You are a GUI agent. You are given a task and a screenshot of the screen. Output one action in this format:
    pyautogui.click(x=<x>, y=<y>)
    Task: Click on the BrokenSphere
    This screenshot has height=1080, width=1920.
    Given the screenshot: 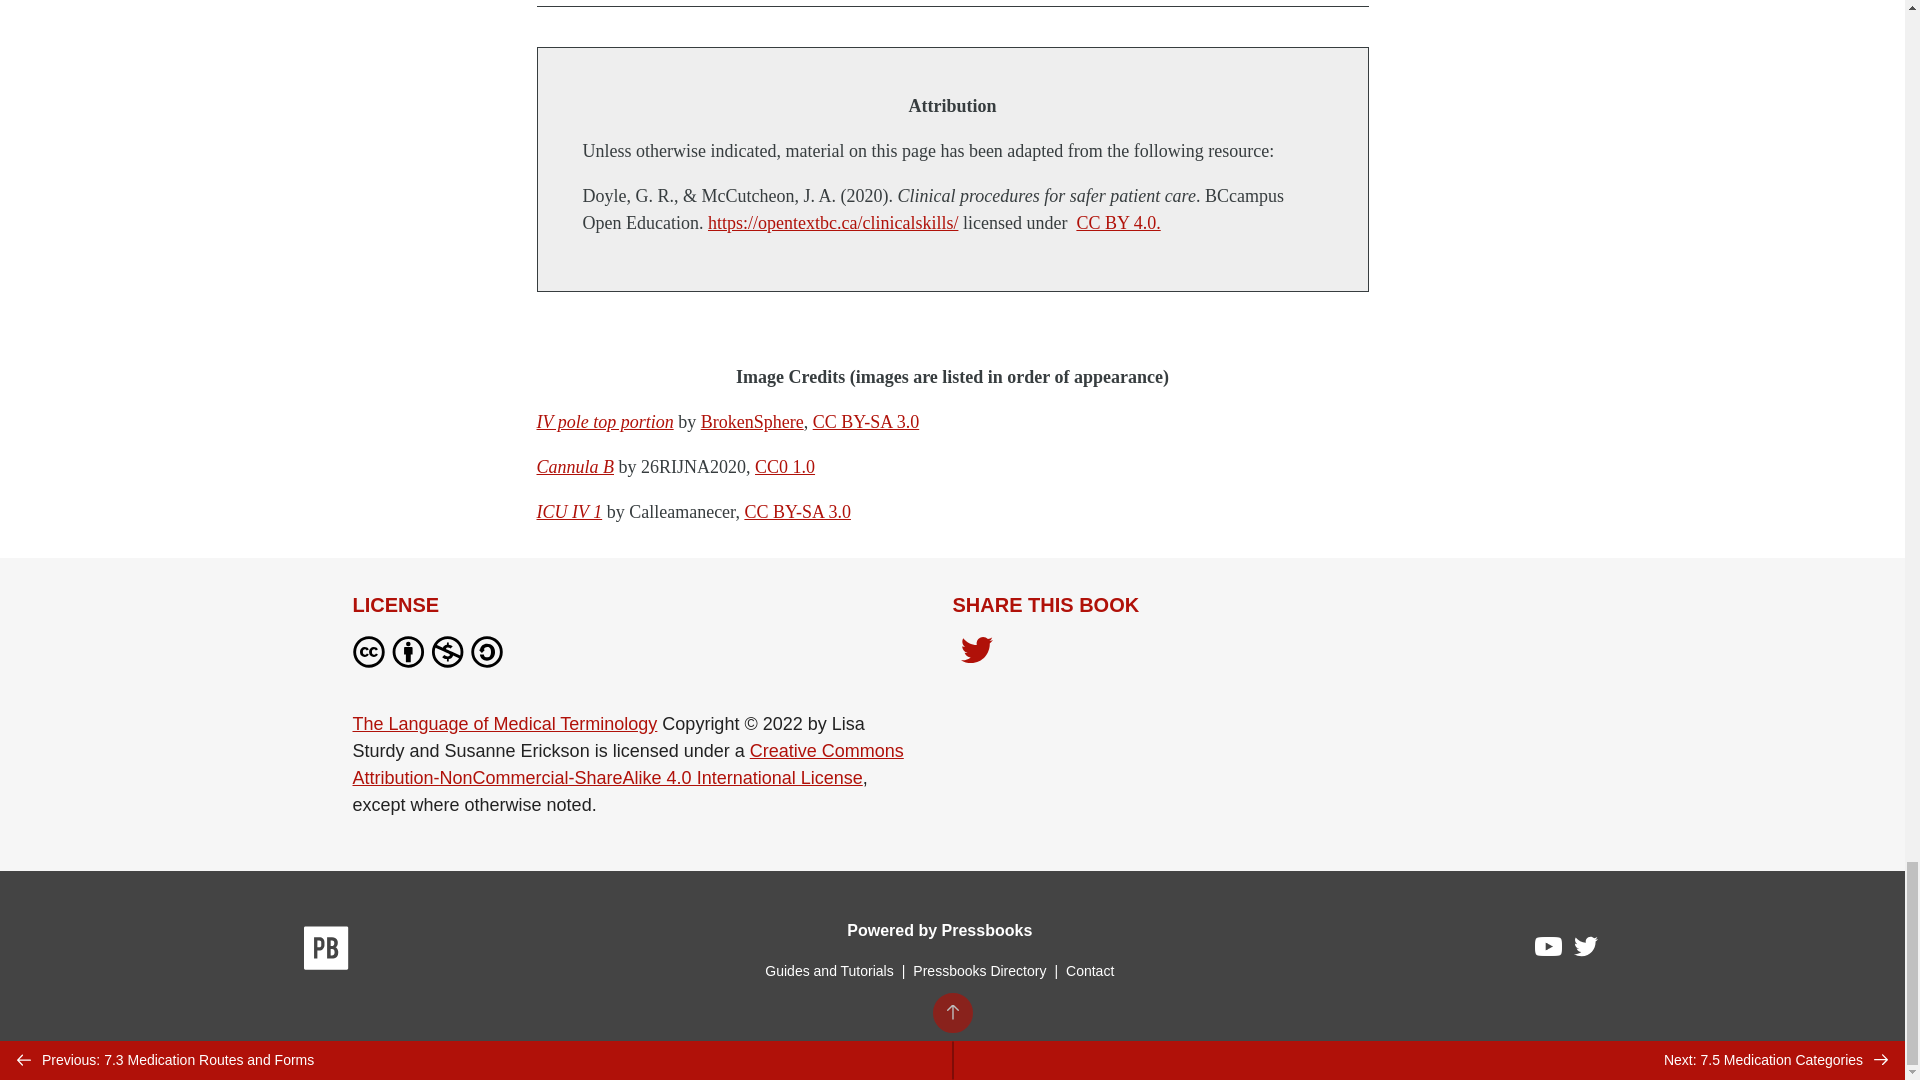 What is the action you would take?
    pyautogui.click(x=752, y=422)
    